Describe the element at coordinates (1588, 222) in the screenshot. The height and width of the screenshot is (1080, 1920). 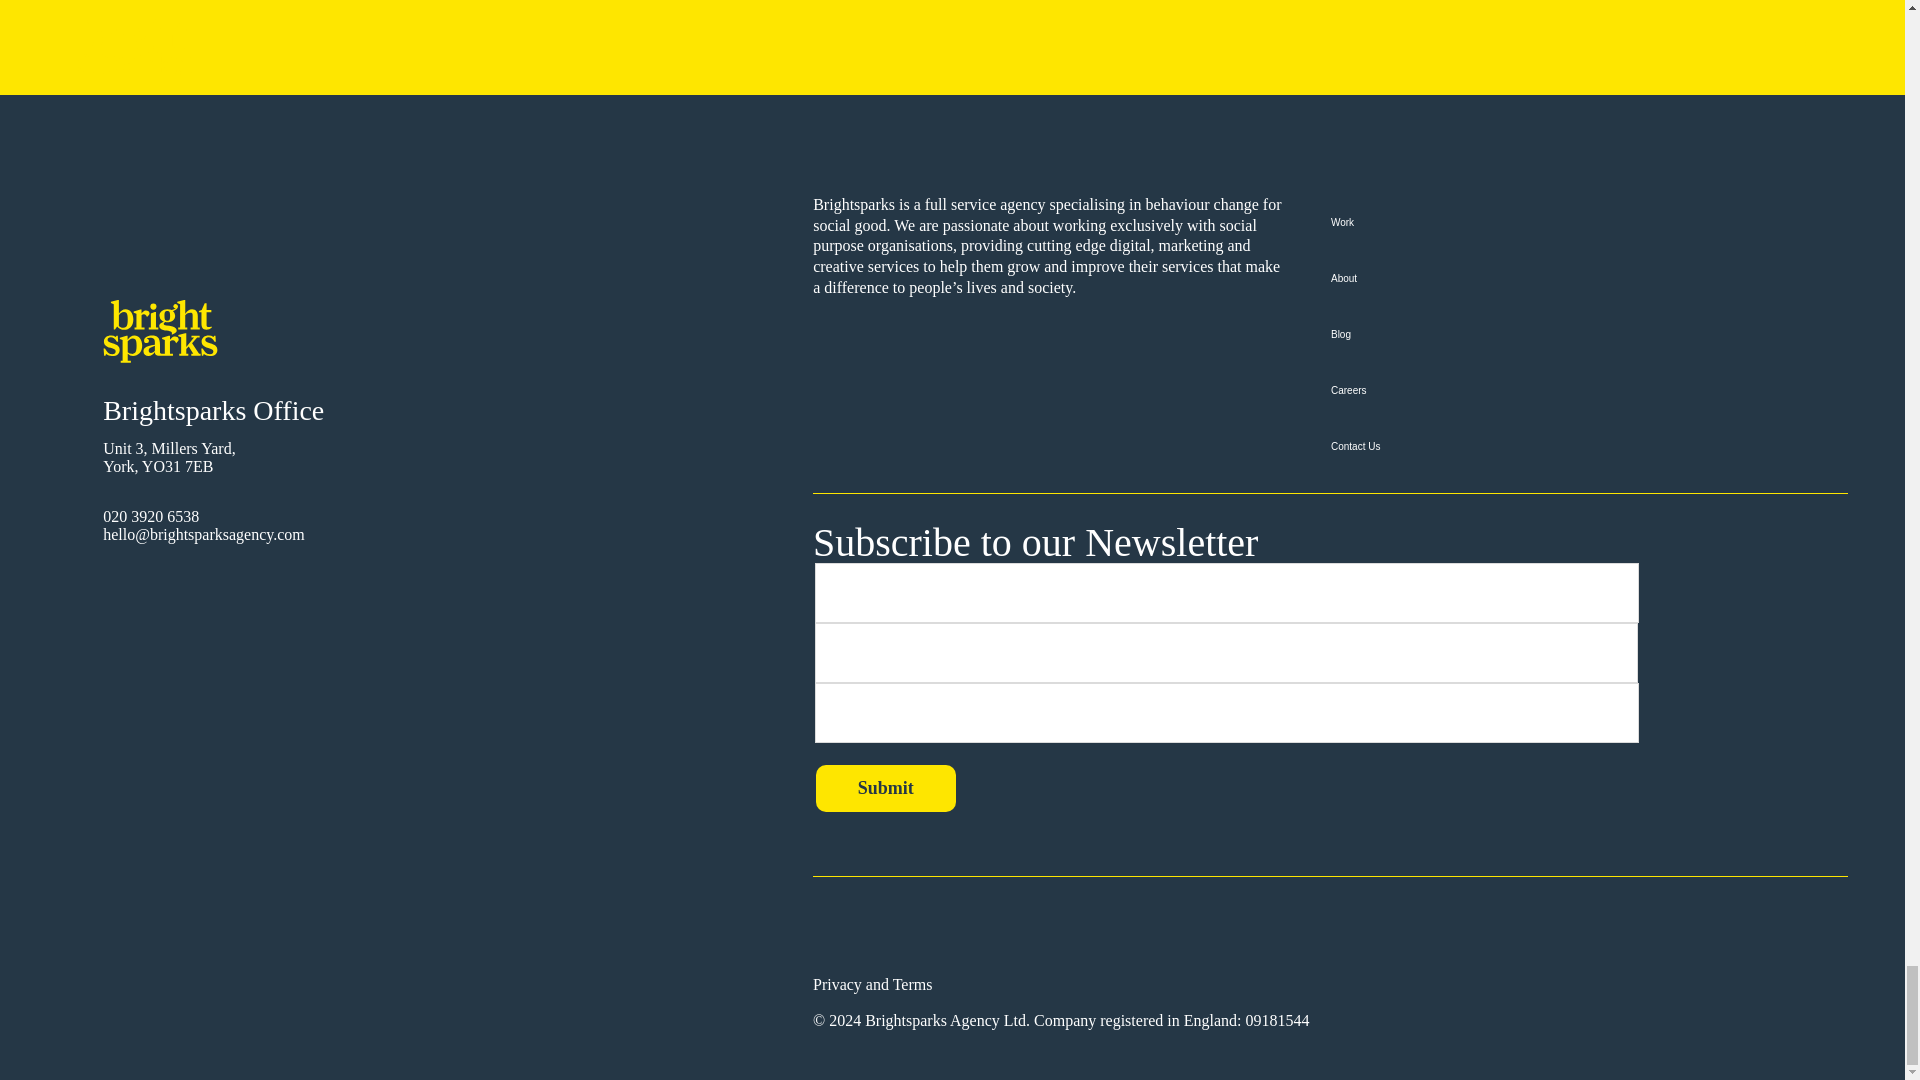
I see `Work` at that location.